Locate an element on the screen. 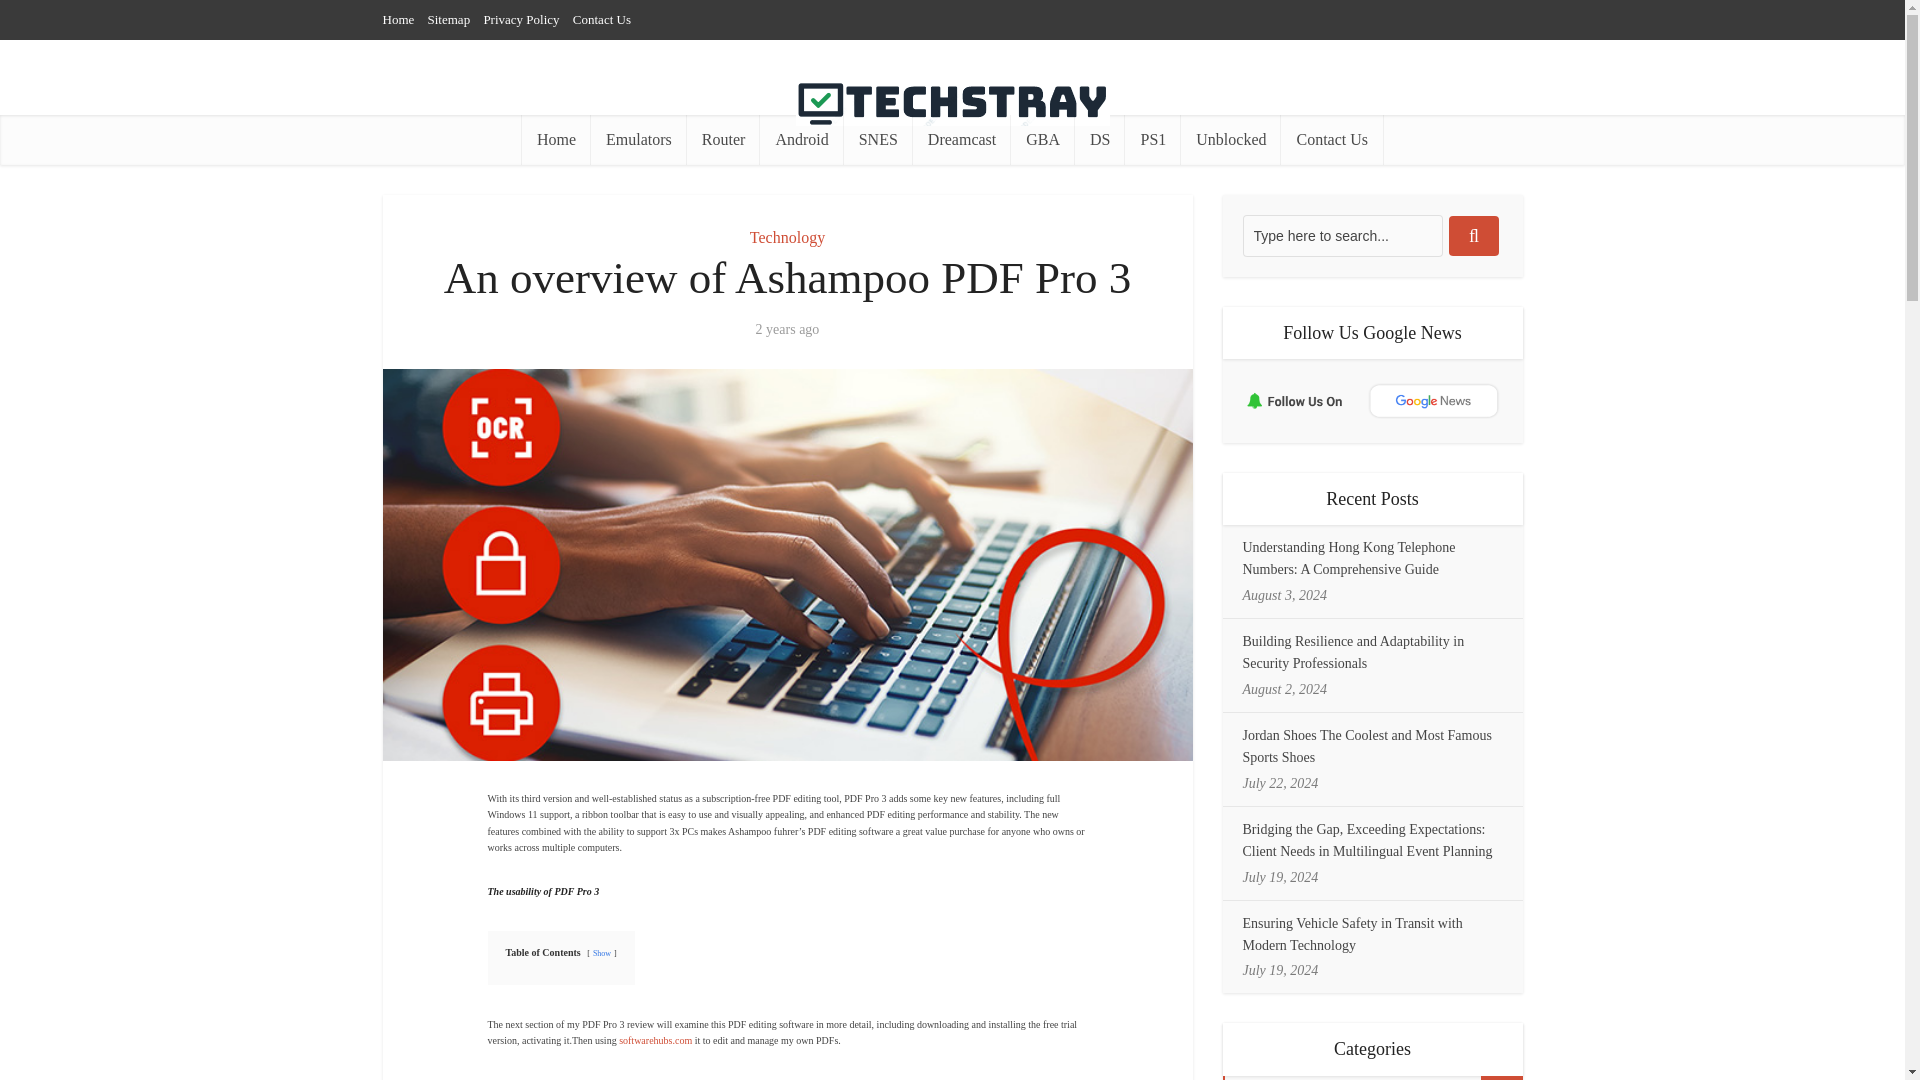 This screenshot has width=1920, height=1080. GBA is located at coordinates (1043, 140).